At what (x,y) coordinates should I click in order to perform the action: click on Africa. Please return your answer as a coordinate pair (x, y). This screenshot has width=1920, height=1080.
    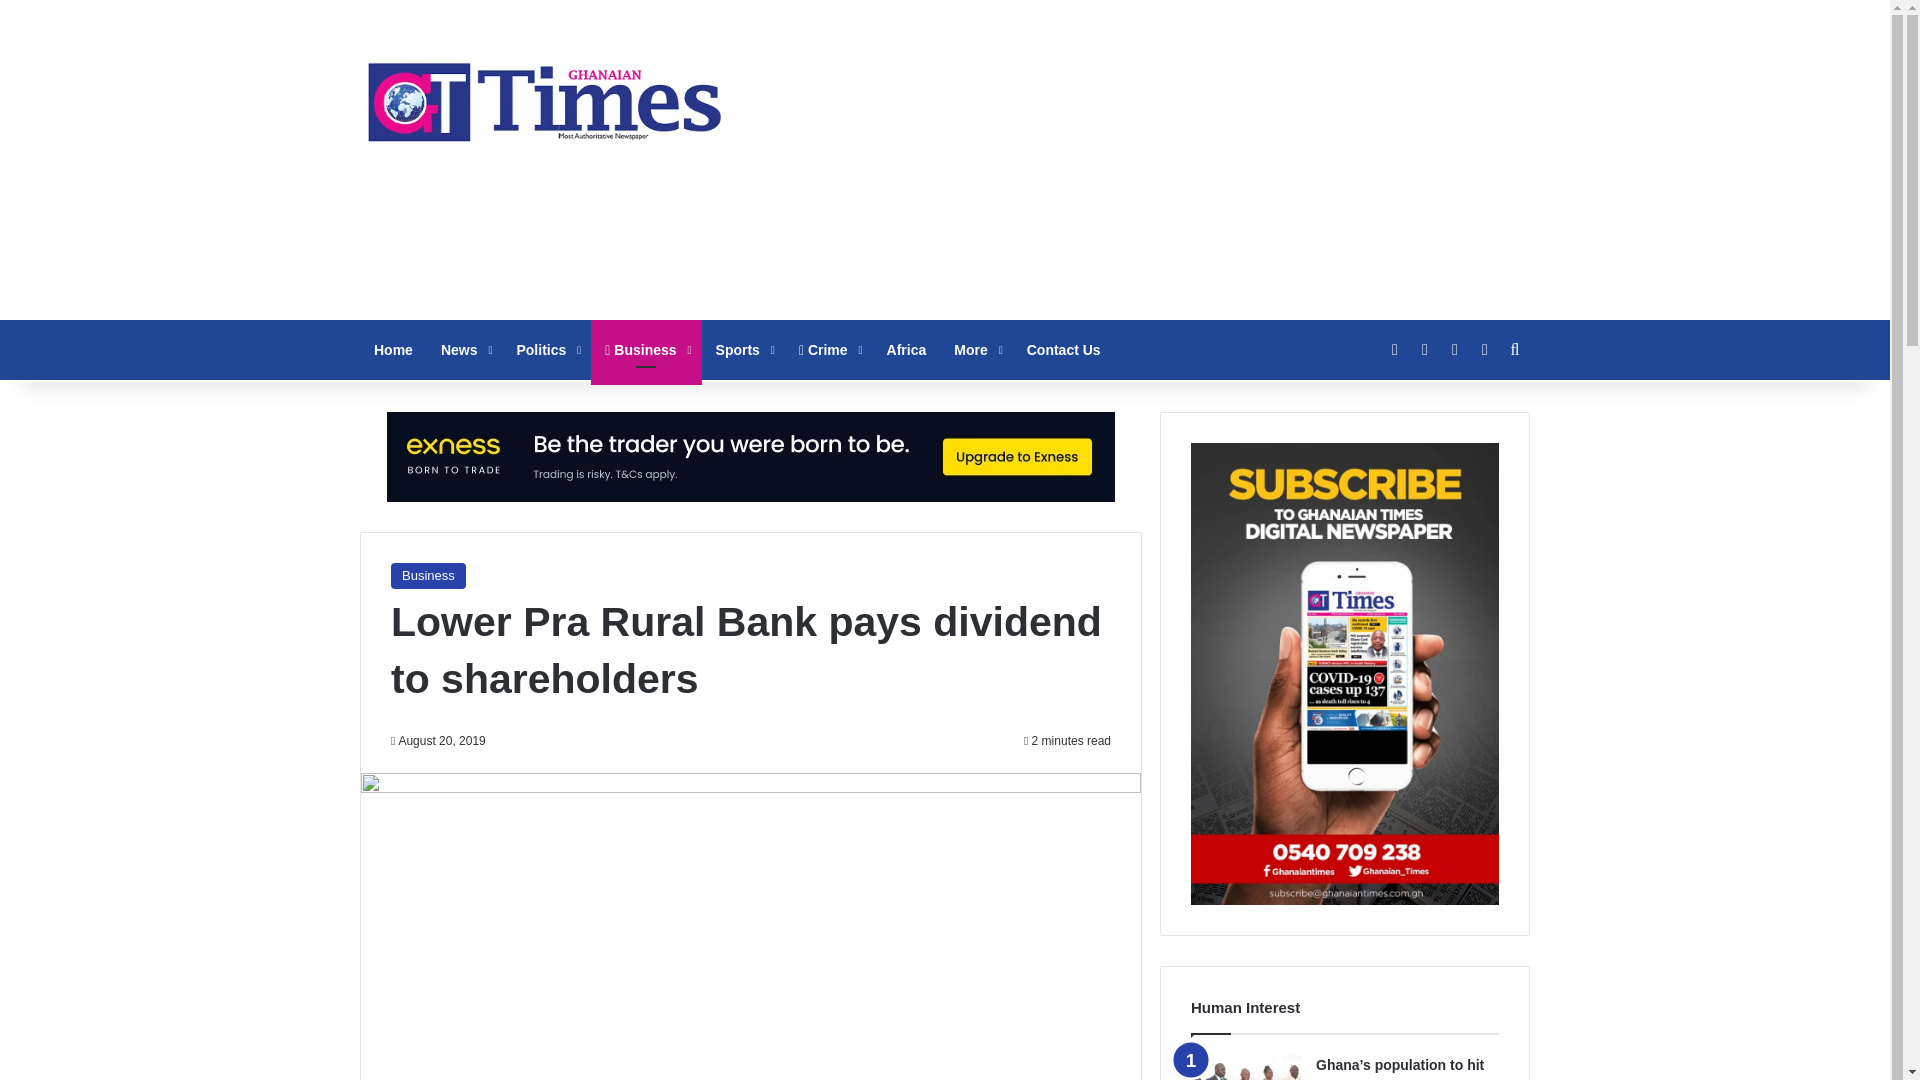
    Looking at the image, I should click on (906, 350).